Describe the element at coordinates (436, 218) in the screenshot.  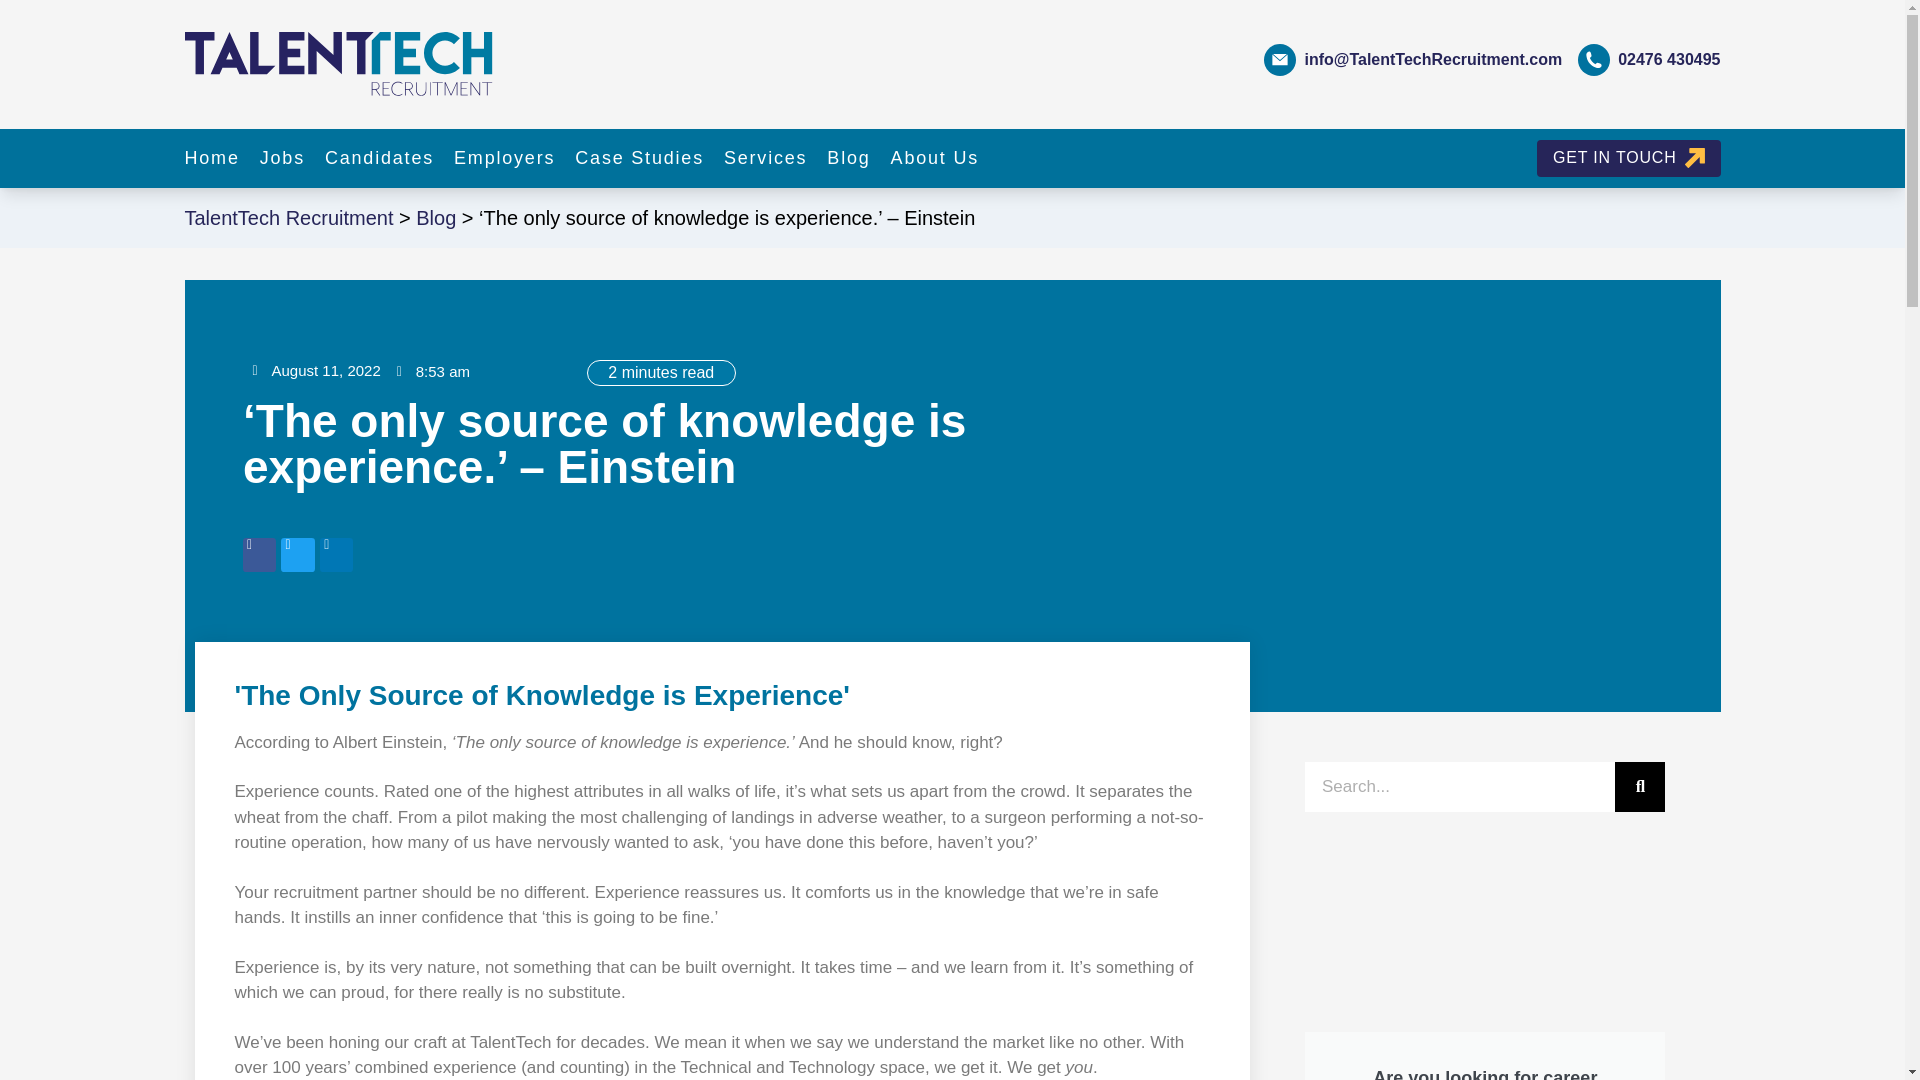
I see `Blog` at that location.